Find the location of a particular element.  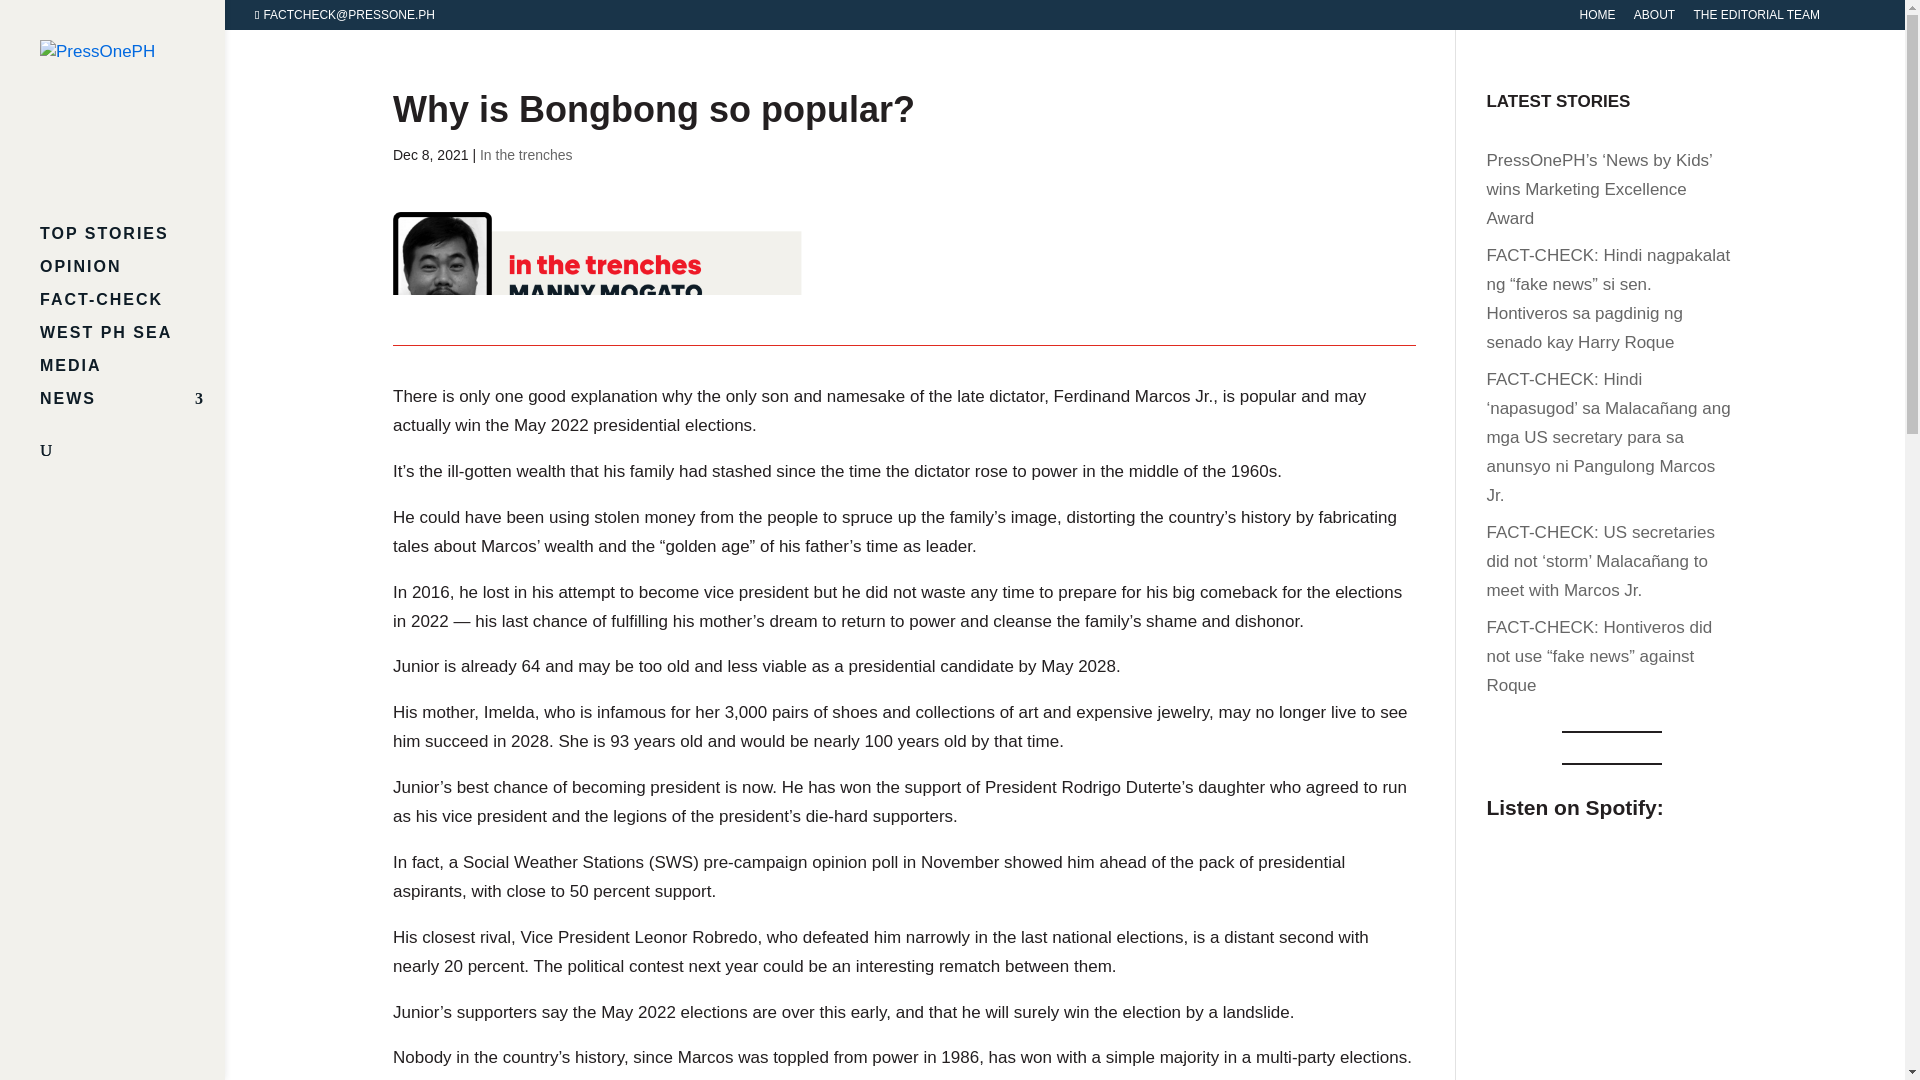

TOP STORIES is located at coordinates (132, 243).